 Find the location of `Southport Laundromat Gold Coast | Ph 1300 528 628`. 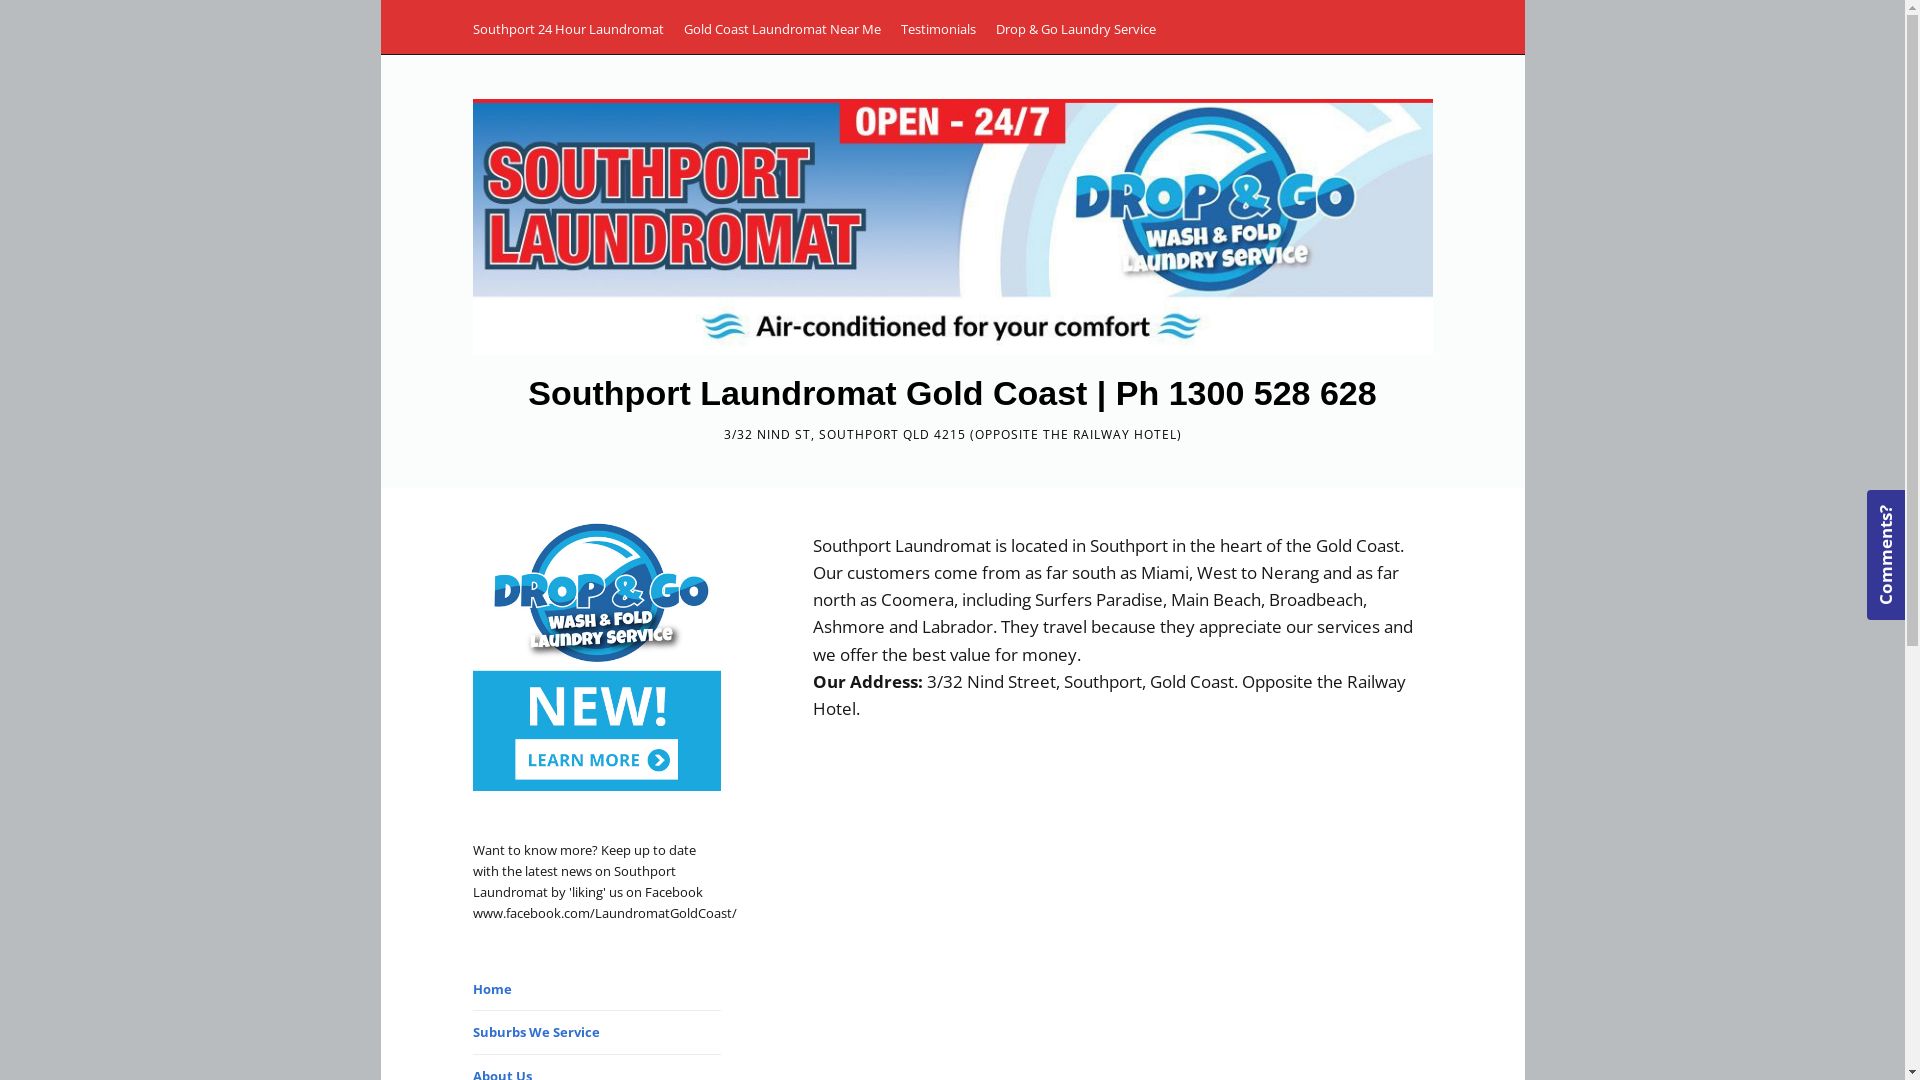

Southport Laundromat Gold Coast | Ph 1300 528 628 is located at coordinates (952, 392).